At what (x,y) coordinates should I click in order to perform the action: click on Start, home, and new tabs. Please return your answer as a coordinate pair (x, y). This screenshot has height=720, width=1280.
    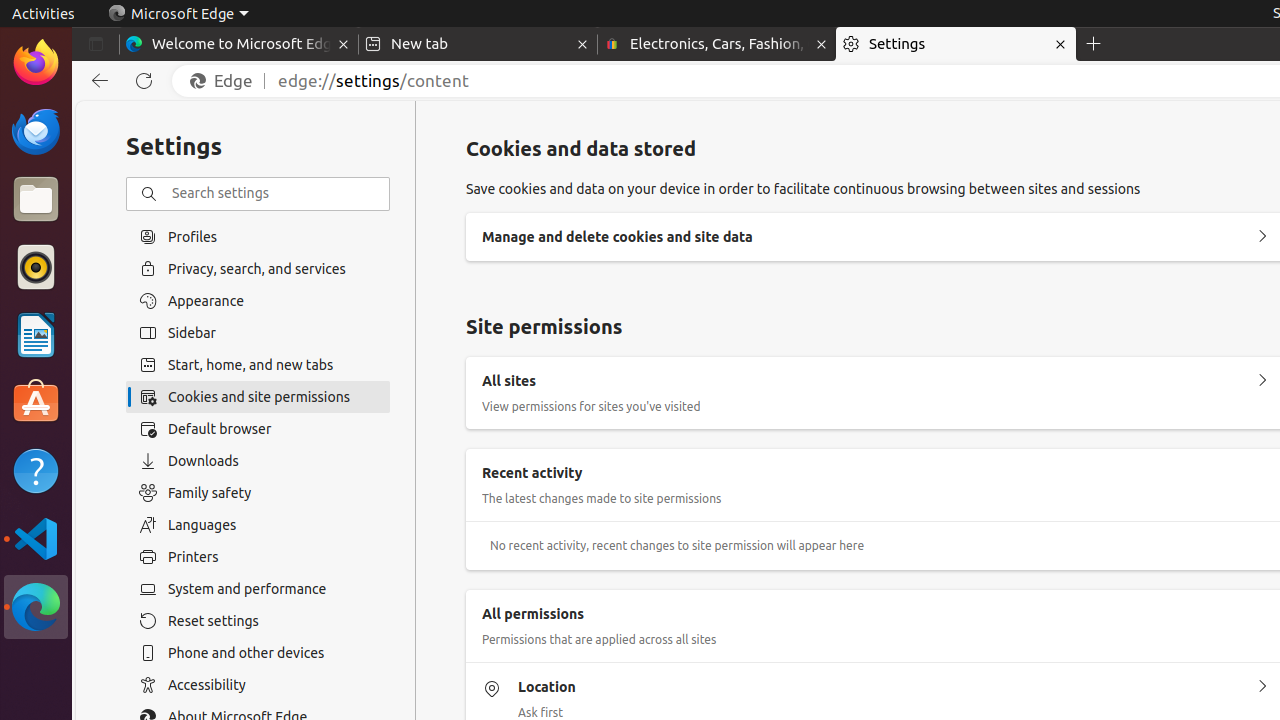
    Looking at the image, I should click on (258, 365).